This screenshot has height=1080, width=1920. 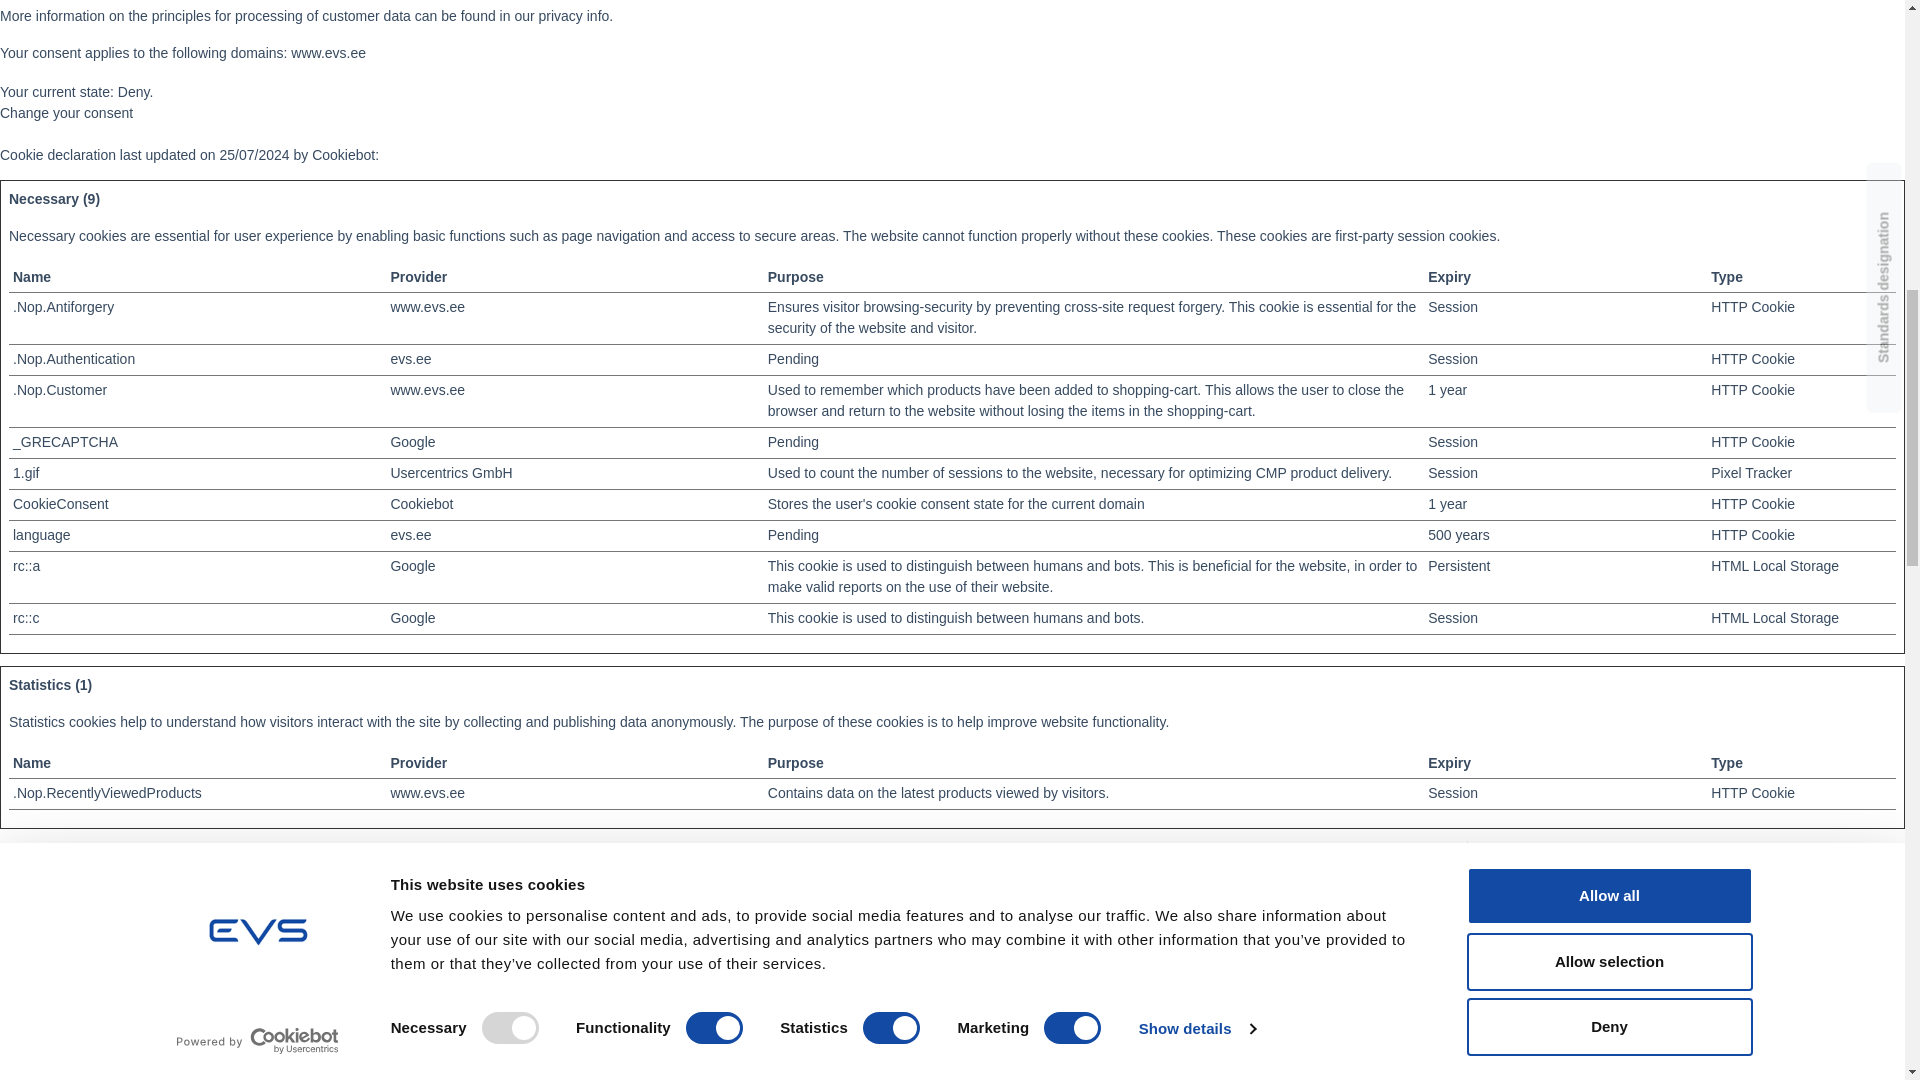 What do you see at coordinates (421, 503) in the screenshot?
I see `Cookiebot` at bounding box center [421, 503].